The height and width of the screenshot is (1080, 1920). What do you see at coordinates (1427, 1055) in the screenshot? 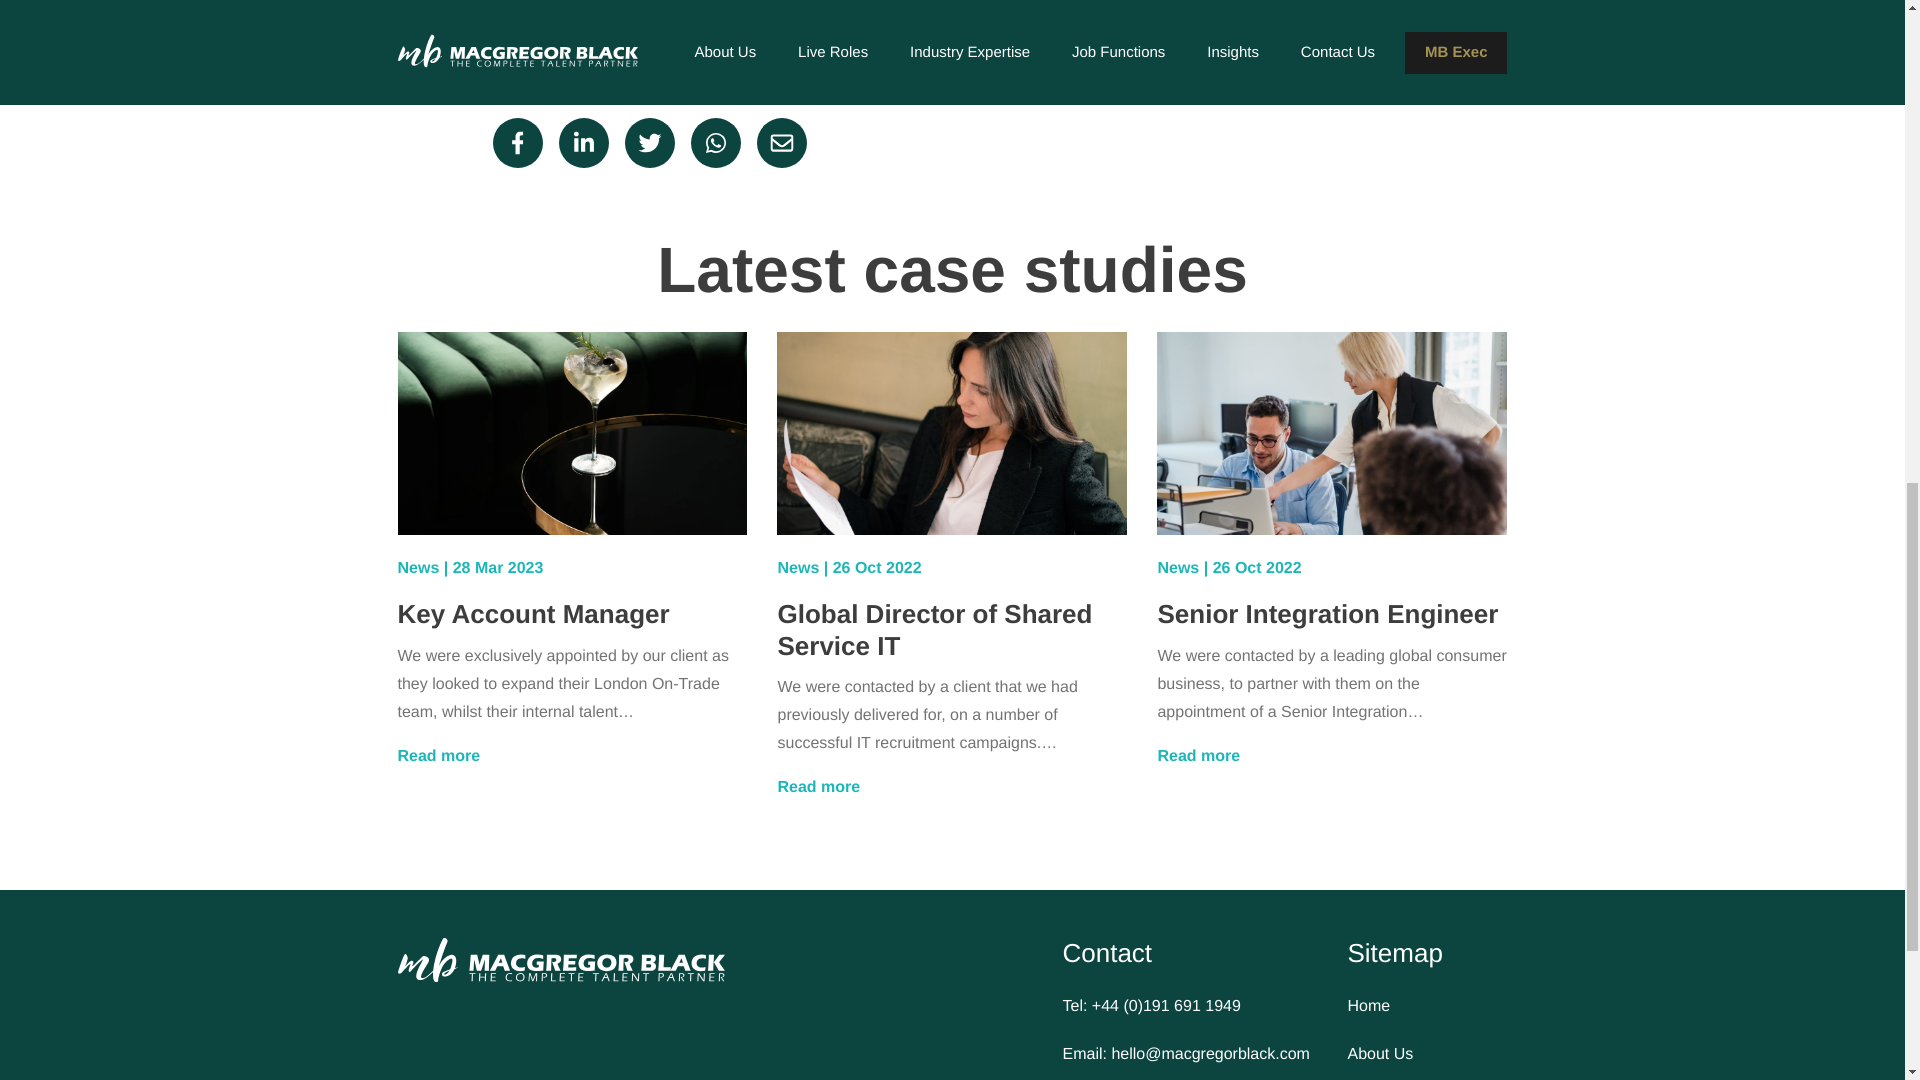
I see `About Us` at bounding box center [1427, 1055].